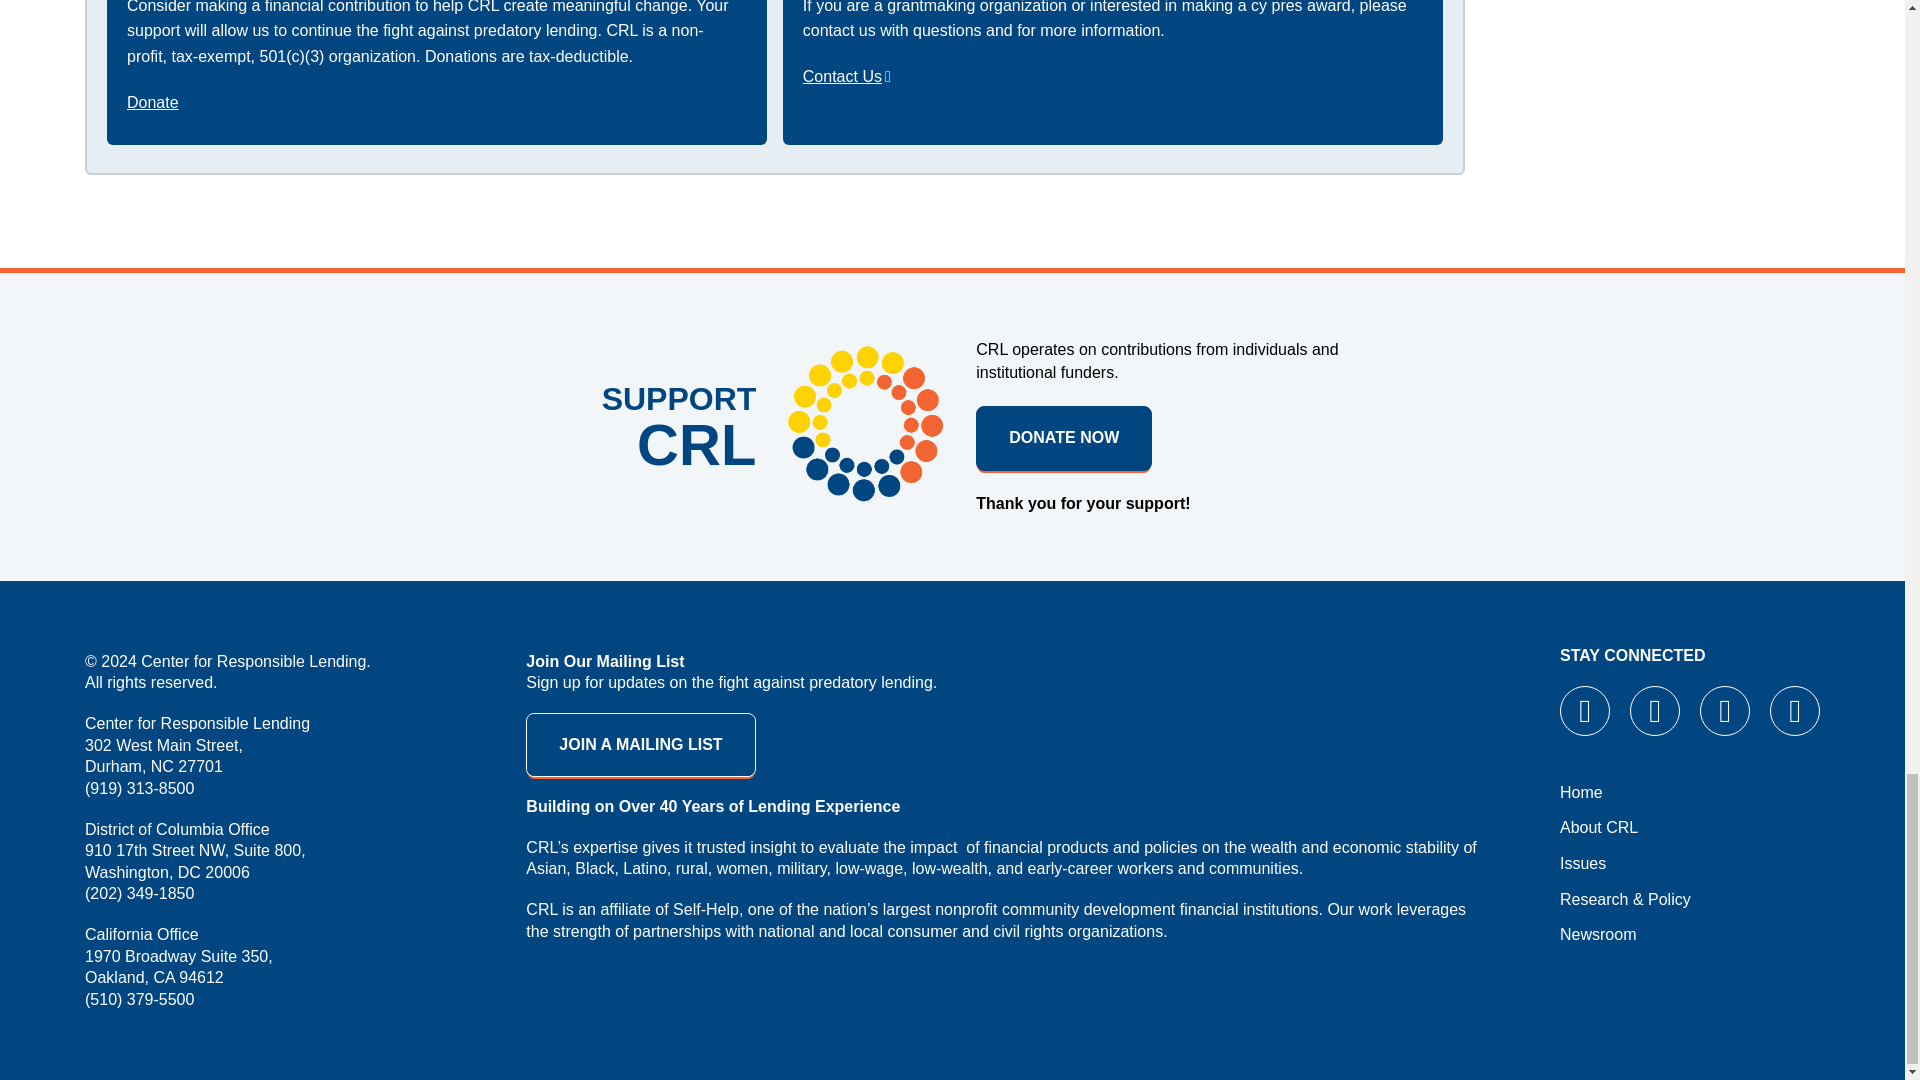 This screenshot has height=1080, width=1920. Describe the element at coordinates (1064, 438) in the screenshot. I see `Donate` at that location.